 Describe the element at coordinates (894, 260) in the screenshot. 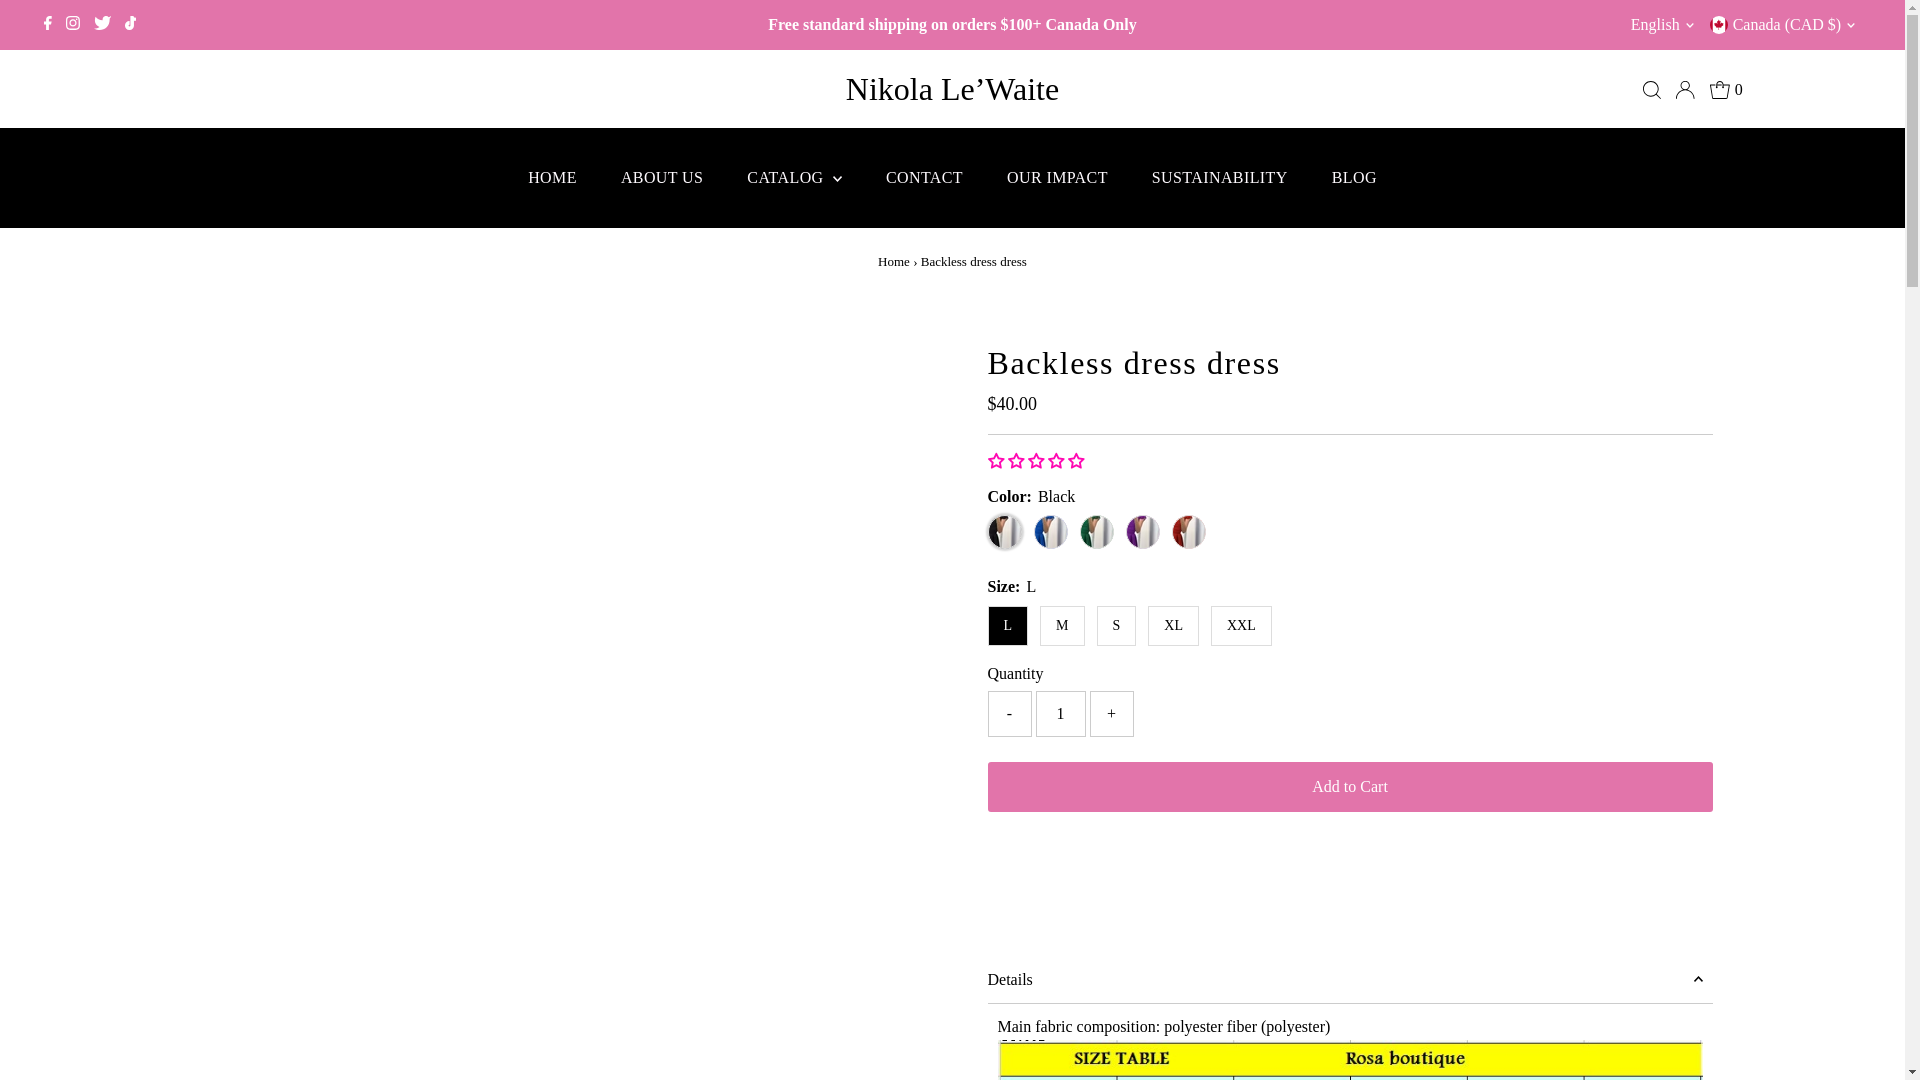

I see `Home` at that location.